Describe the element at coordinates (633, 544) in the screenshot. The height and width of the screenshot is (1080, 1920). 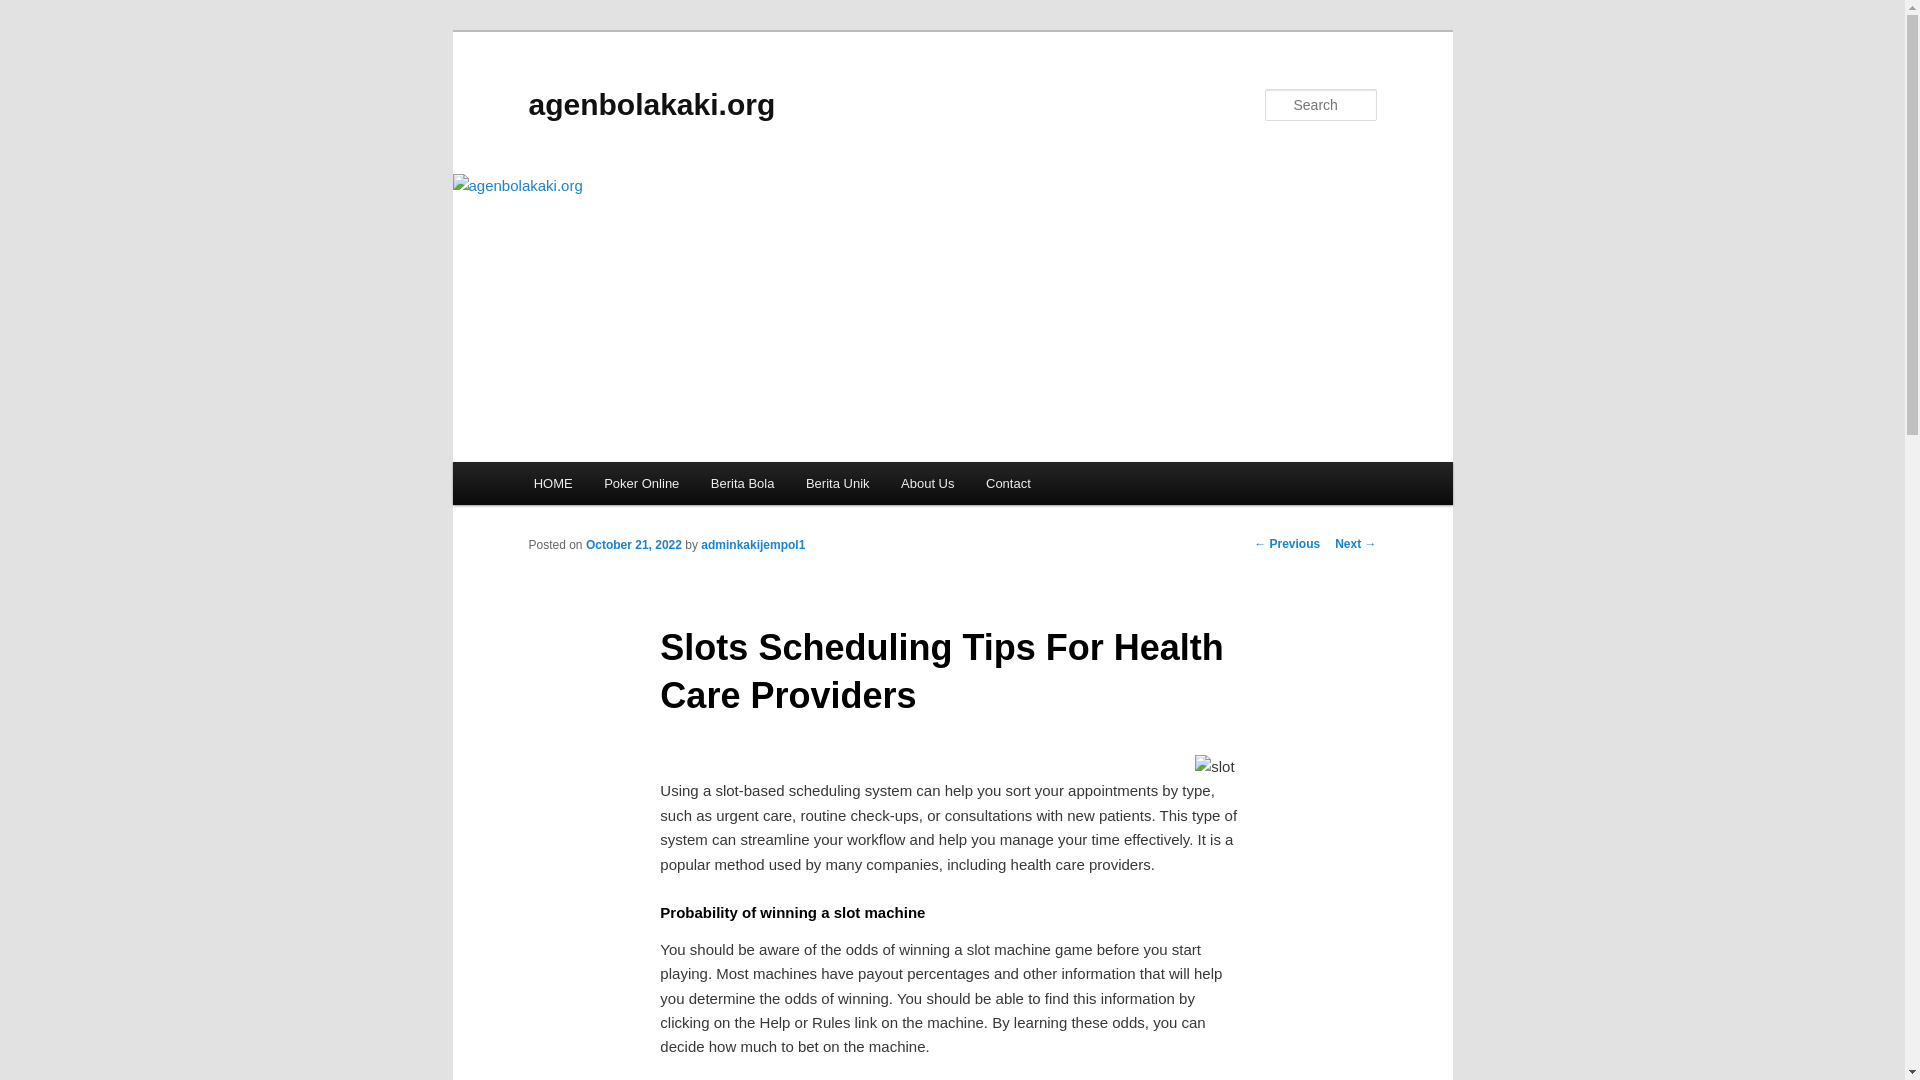
I see `2:53 pm` at that location.